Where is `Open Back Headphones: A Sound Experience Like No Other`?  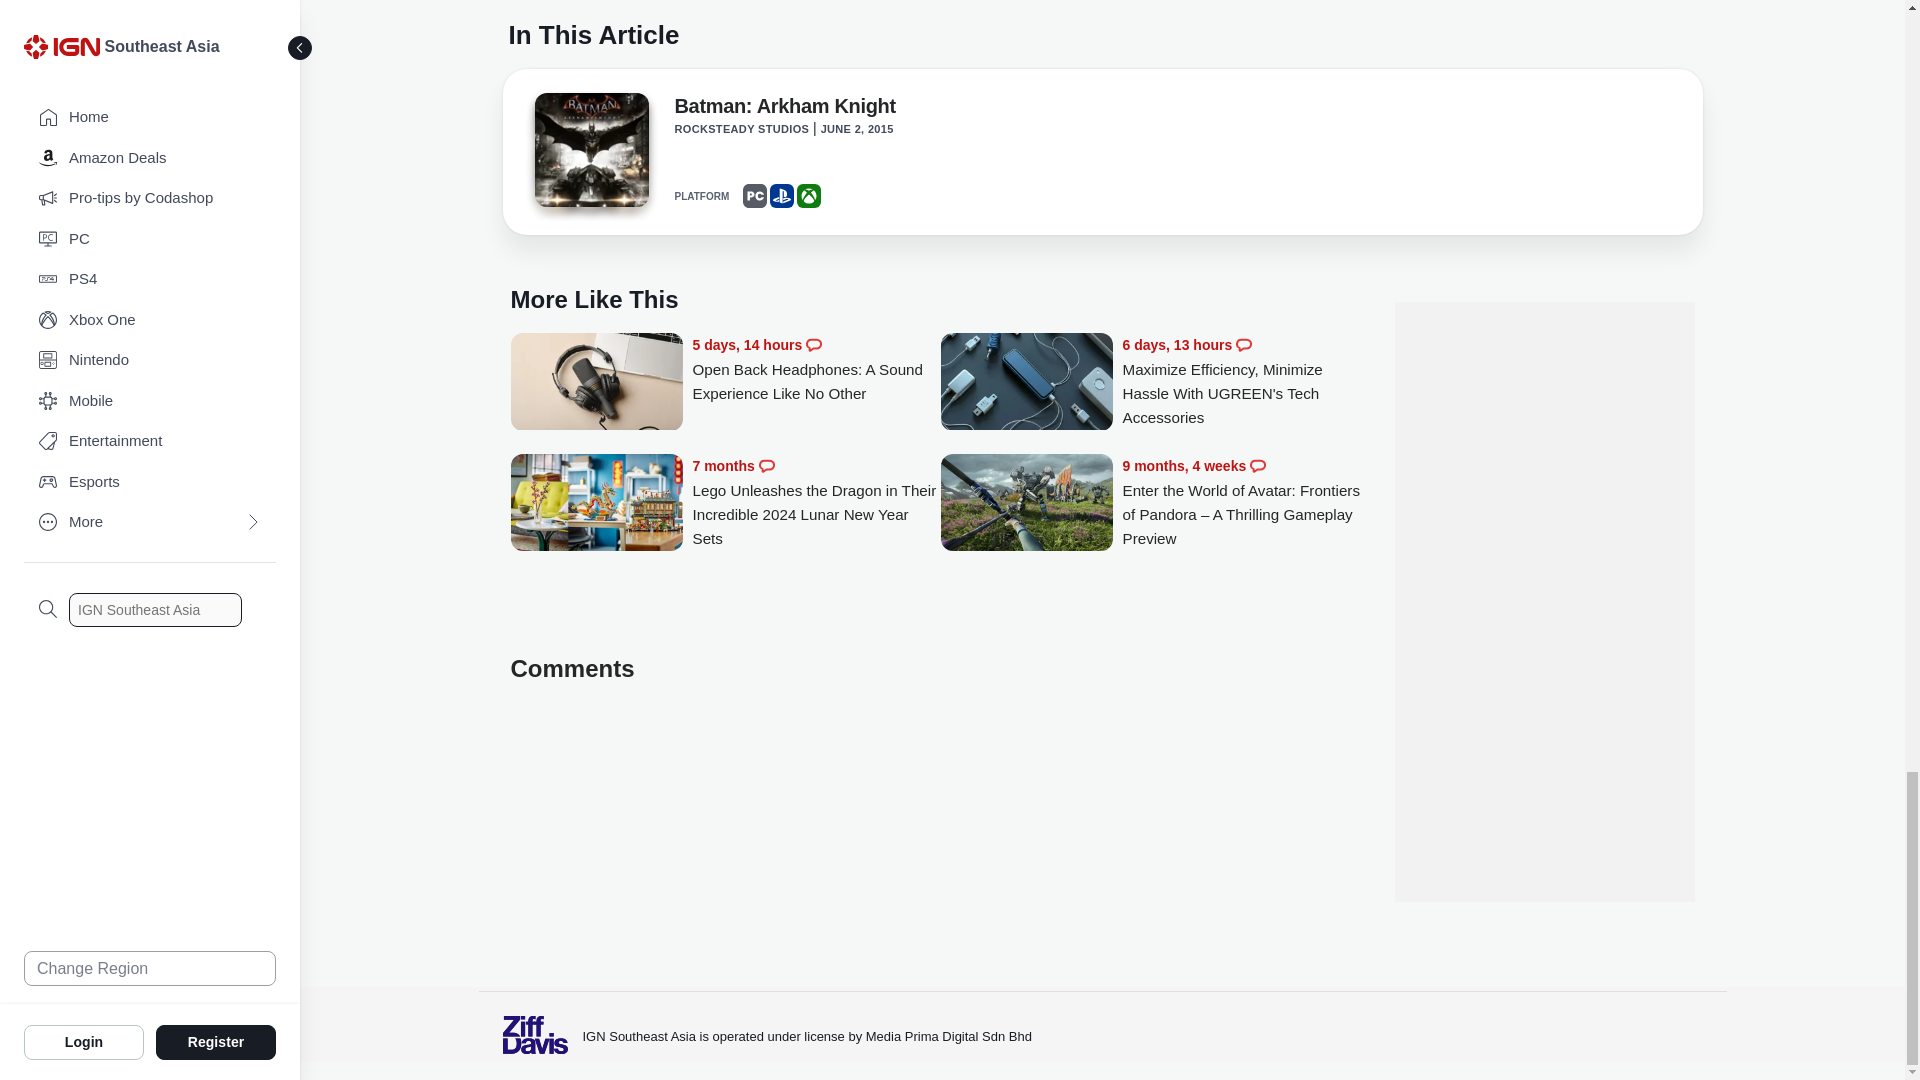 Open Back Headphones: A Sound Experience Like No Other is located at coordinates (596, 383).